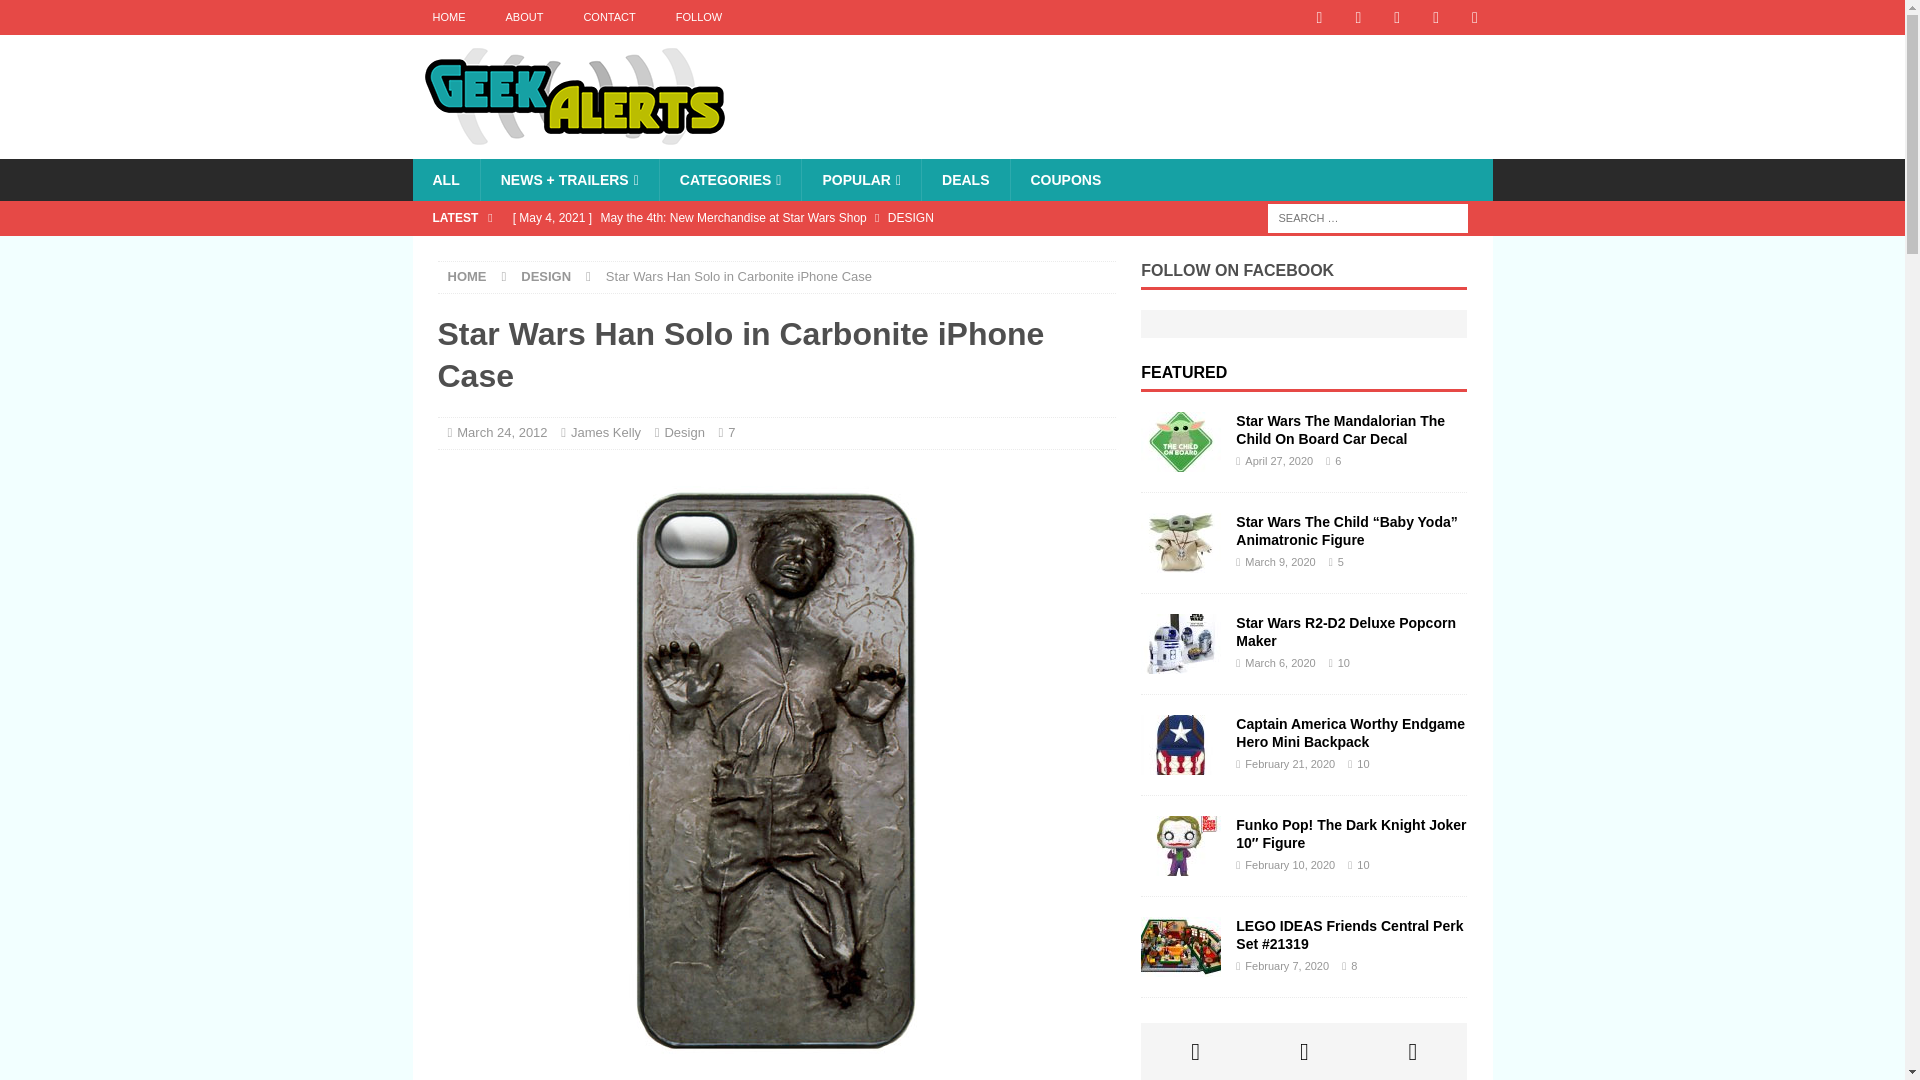  Describe the element at coordinates (445, 179) in the screenshot. I see `ALL` at that location.